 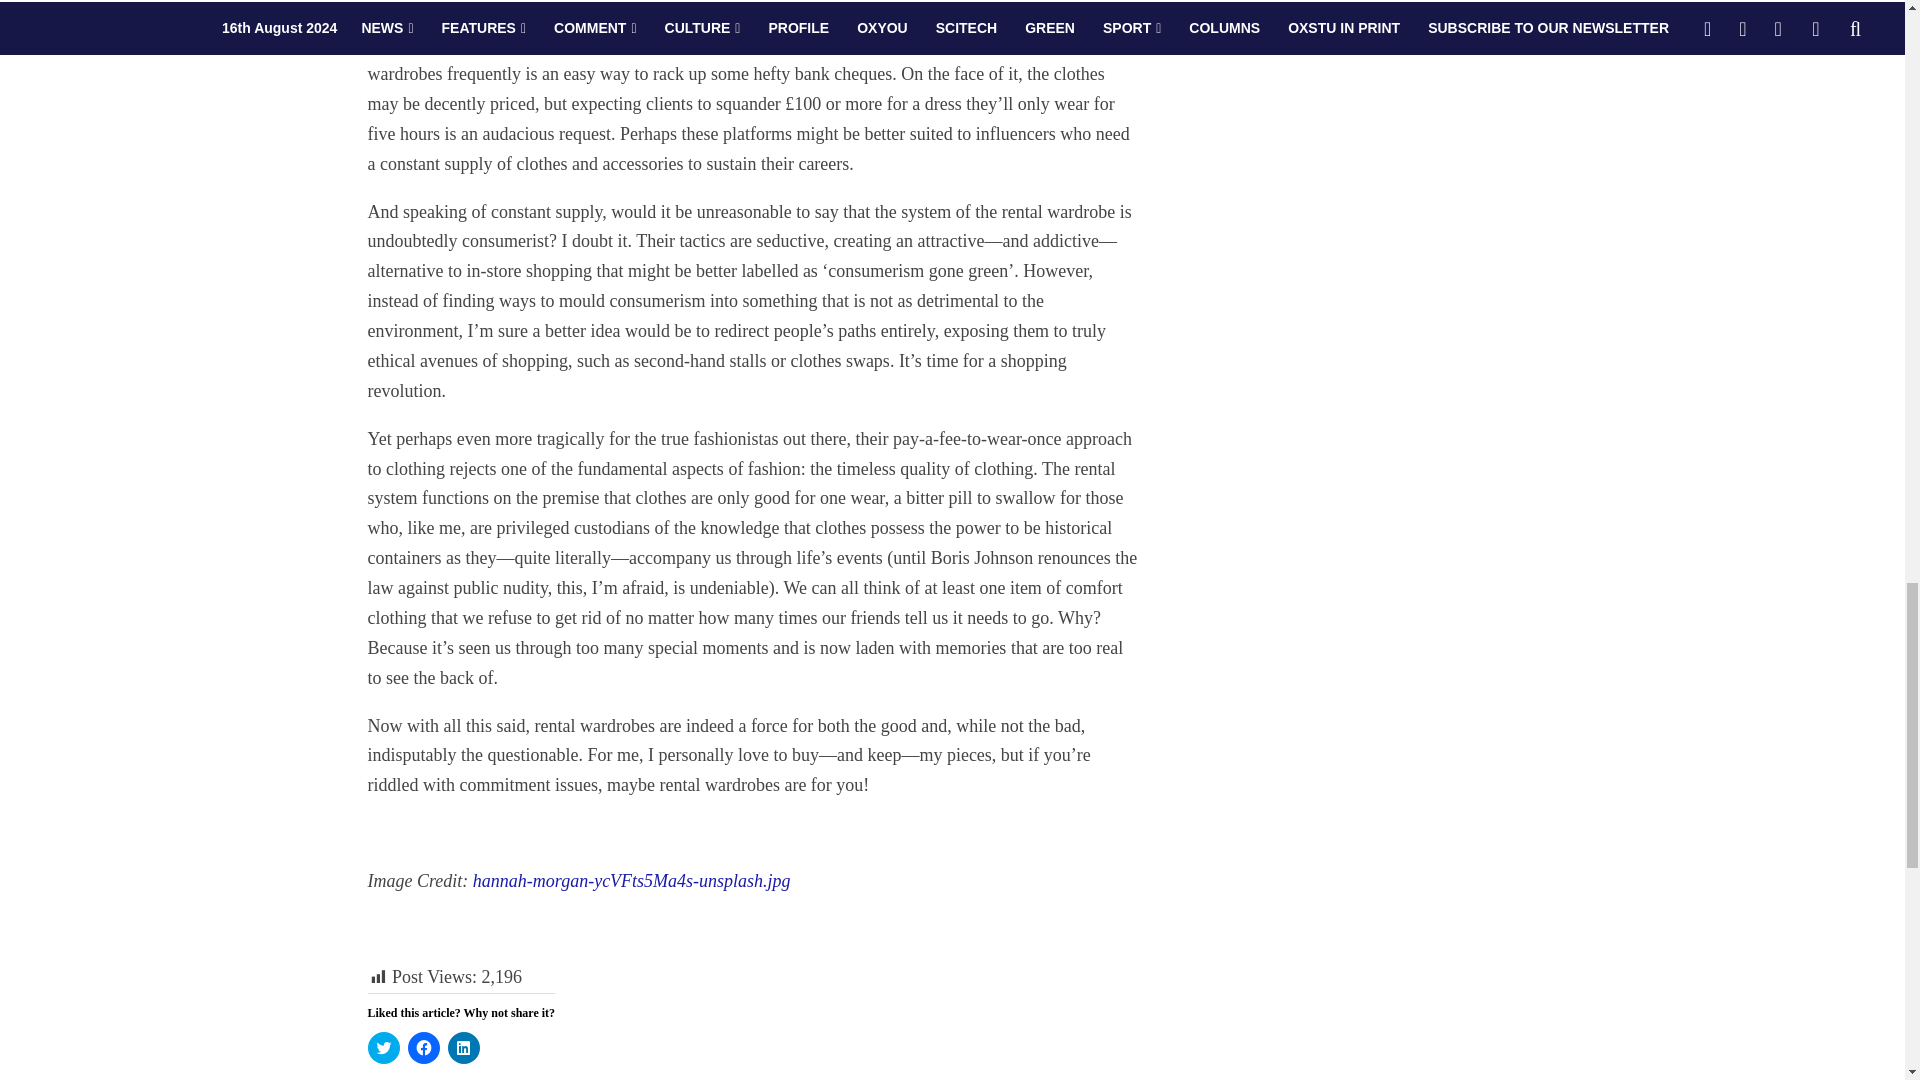 What do you see at coordinates (423, 1048) in the screenshot?
I see `Click to share on Facebook` at bounding box center [423, 1048].